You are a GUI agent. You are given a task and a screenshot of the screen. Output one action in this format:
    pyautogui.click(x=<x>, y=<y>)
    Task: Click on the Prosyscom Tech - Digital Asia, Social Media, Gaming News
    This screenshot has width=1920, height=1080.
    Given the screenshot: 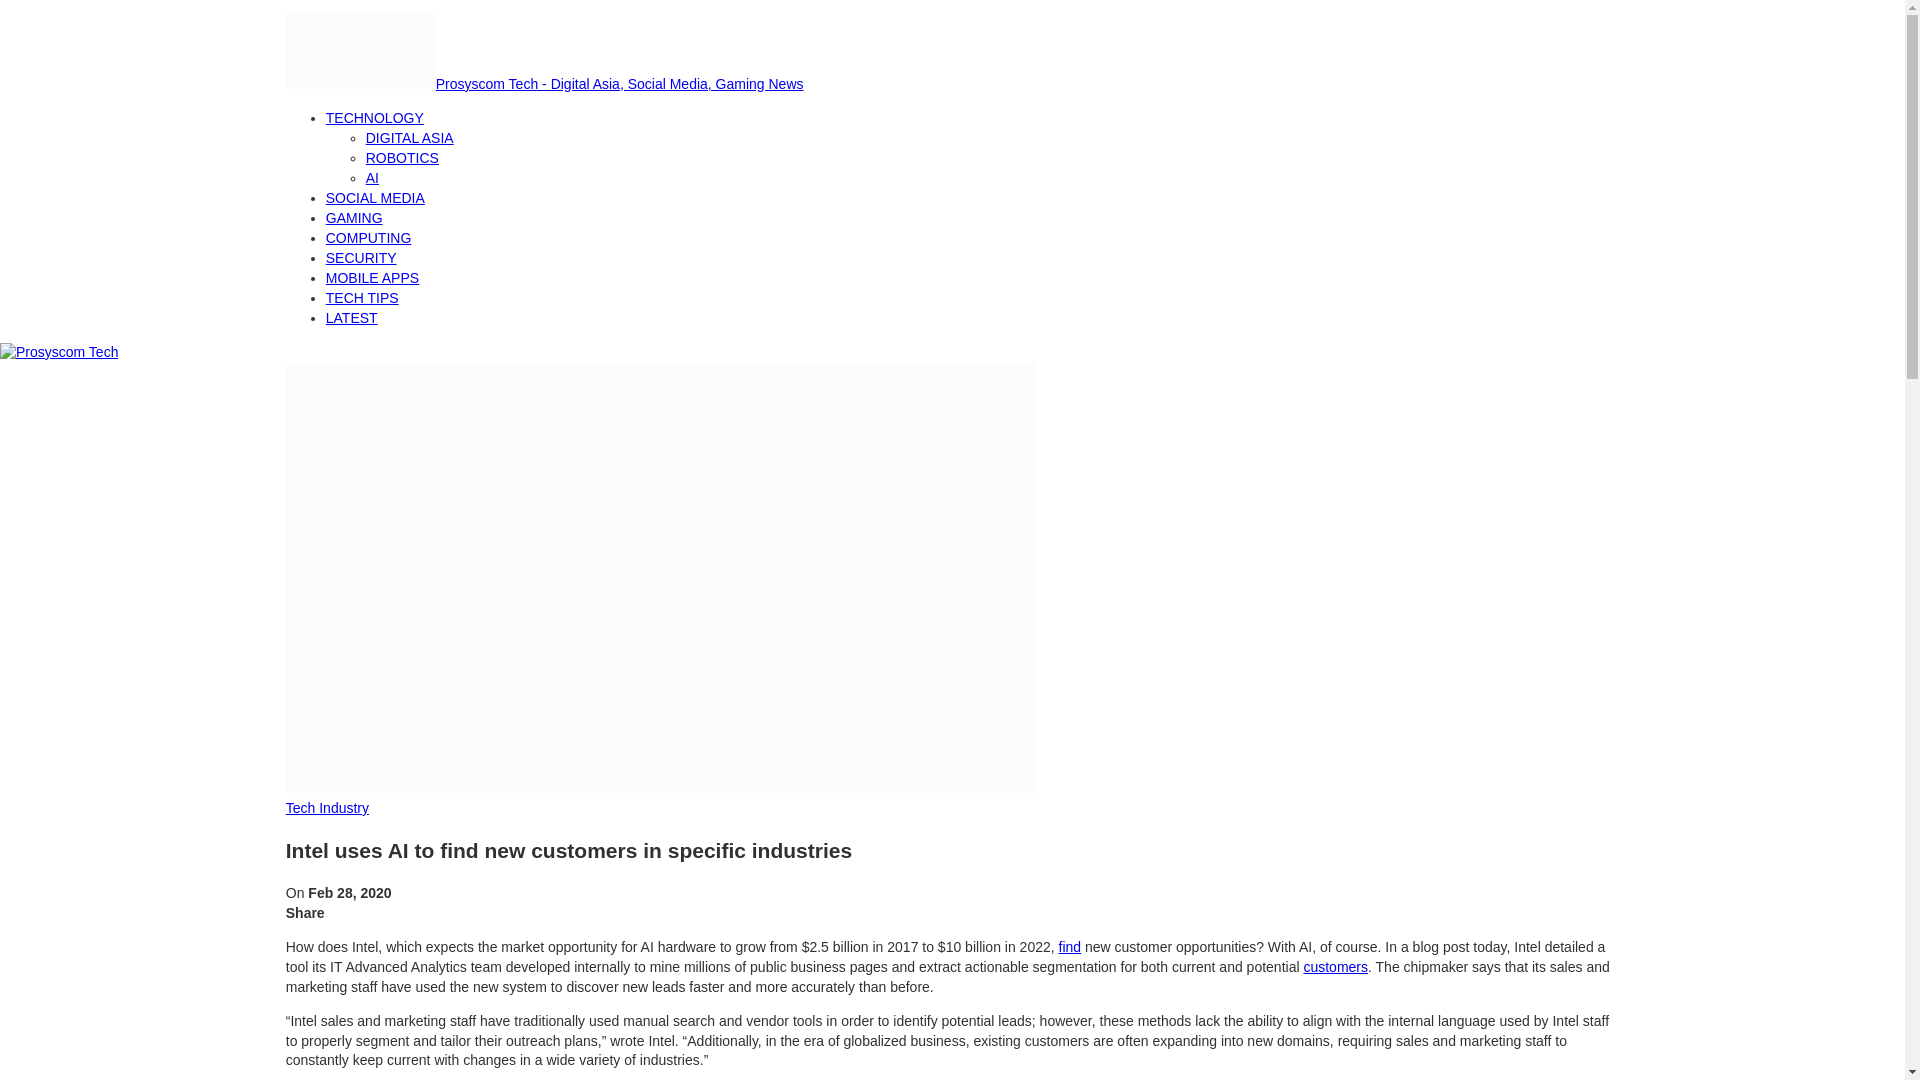 What is the action you would take?
    pyautogui.click(x=545, y=83)
    